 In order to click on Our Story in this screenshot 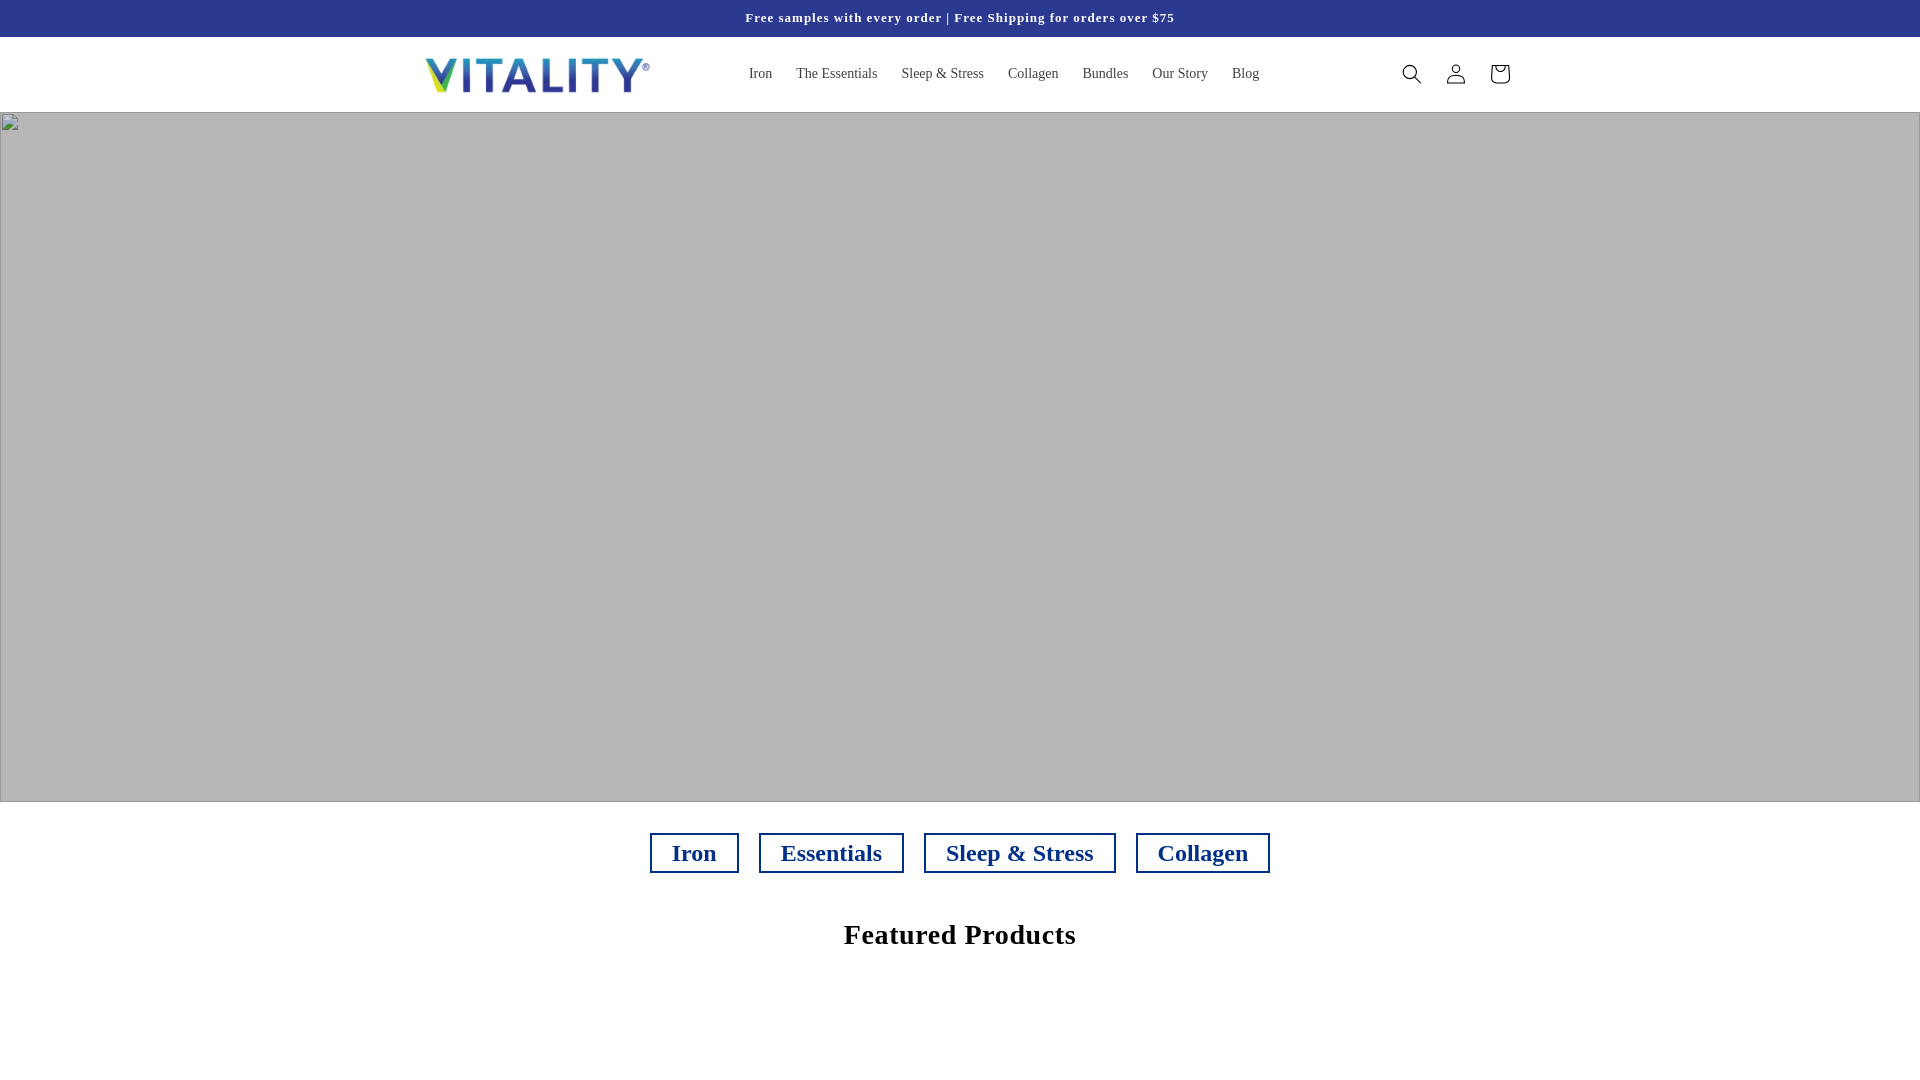, I will do `click(1180, 74)`.